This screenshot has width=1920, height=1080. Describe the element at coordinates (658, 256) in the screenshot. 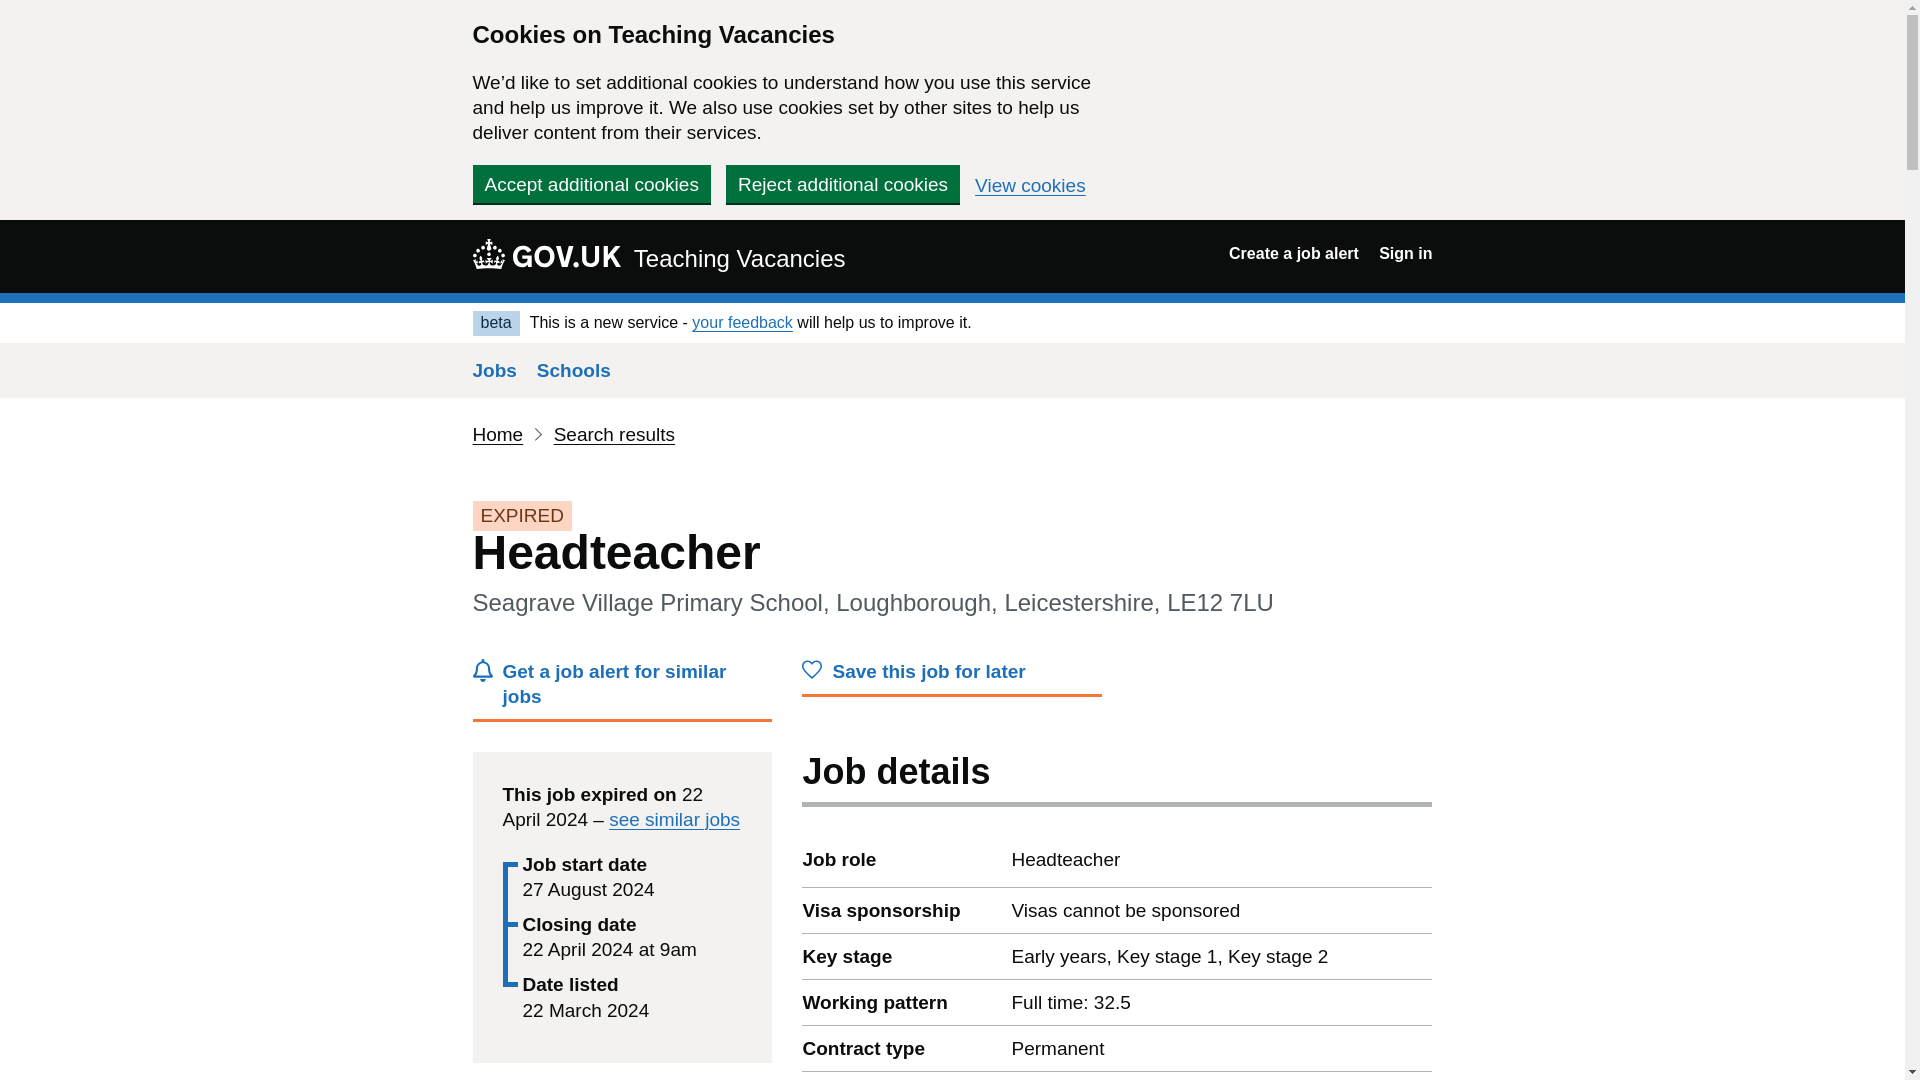

I see `GOV.UK Teaching Vacancies` at that location.